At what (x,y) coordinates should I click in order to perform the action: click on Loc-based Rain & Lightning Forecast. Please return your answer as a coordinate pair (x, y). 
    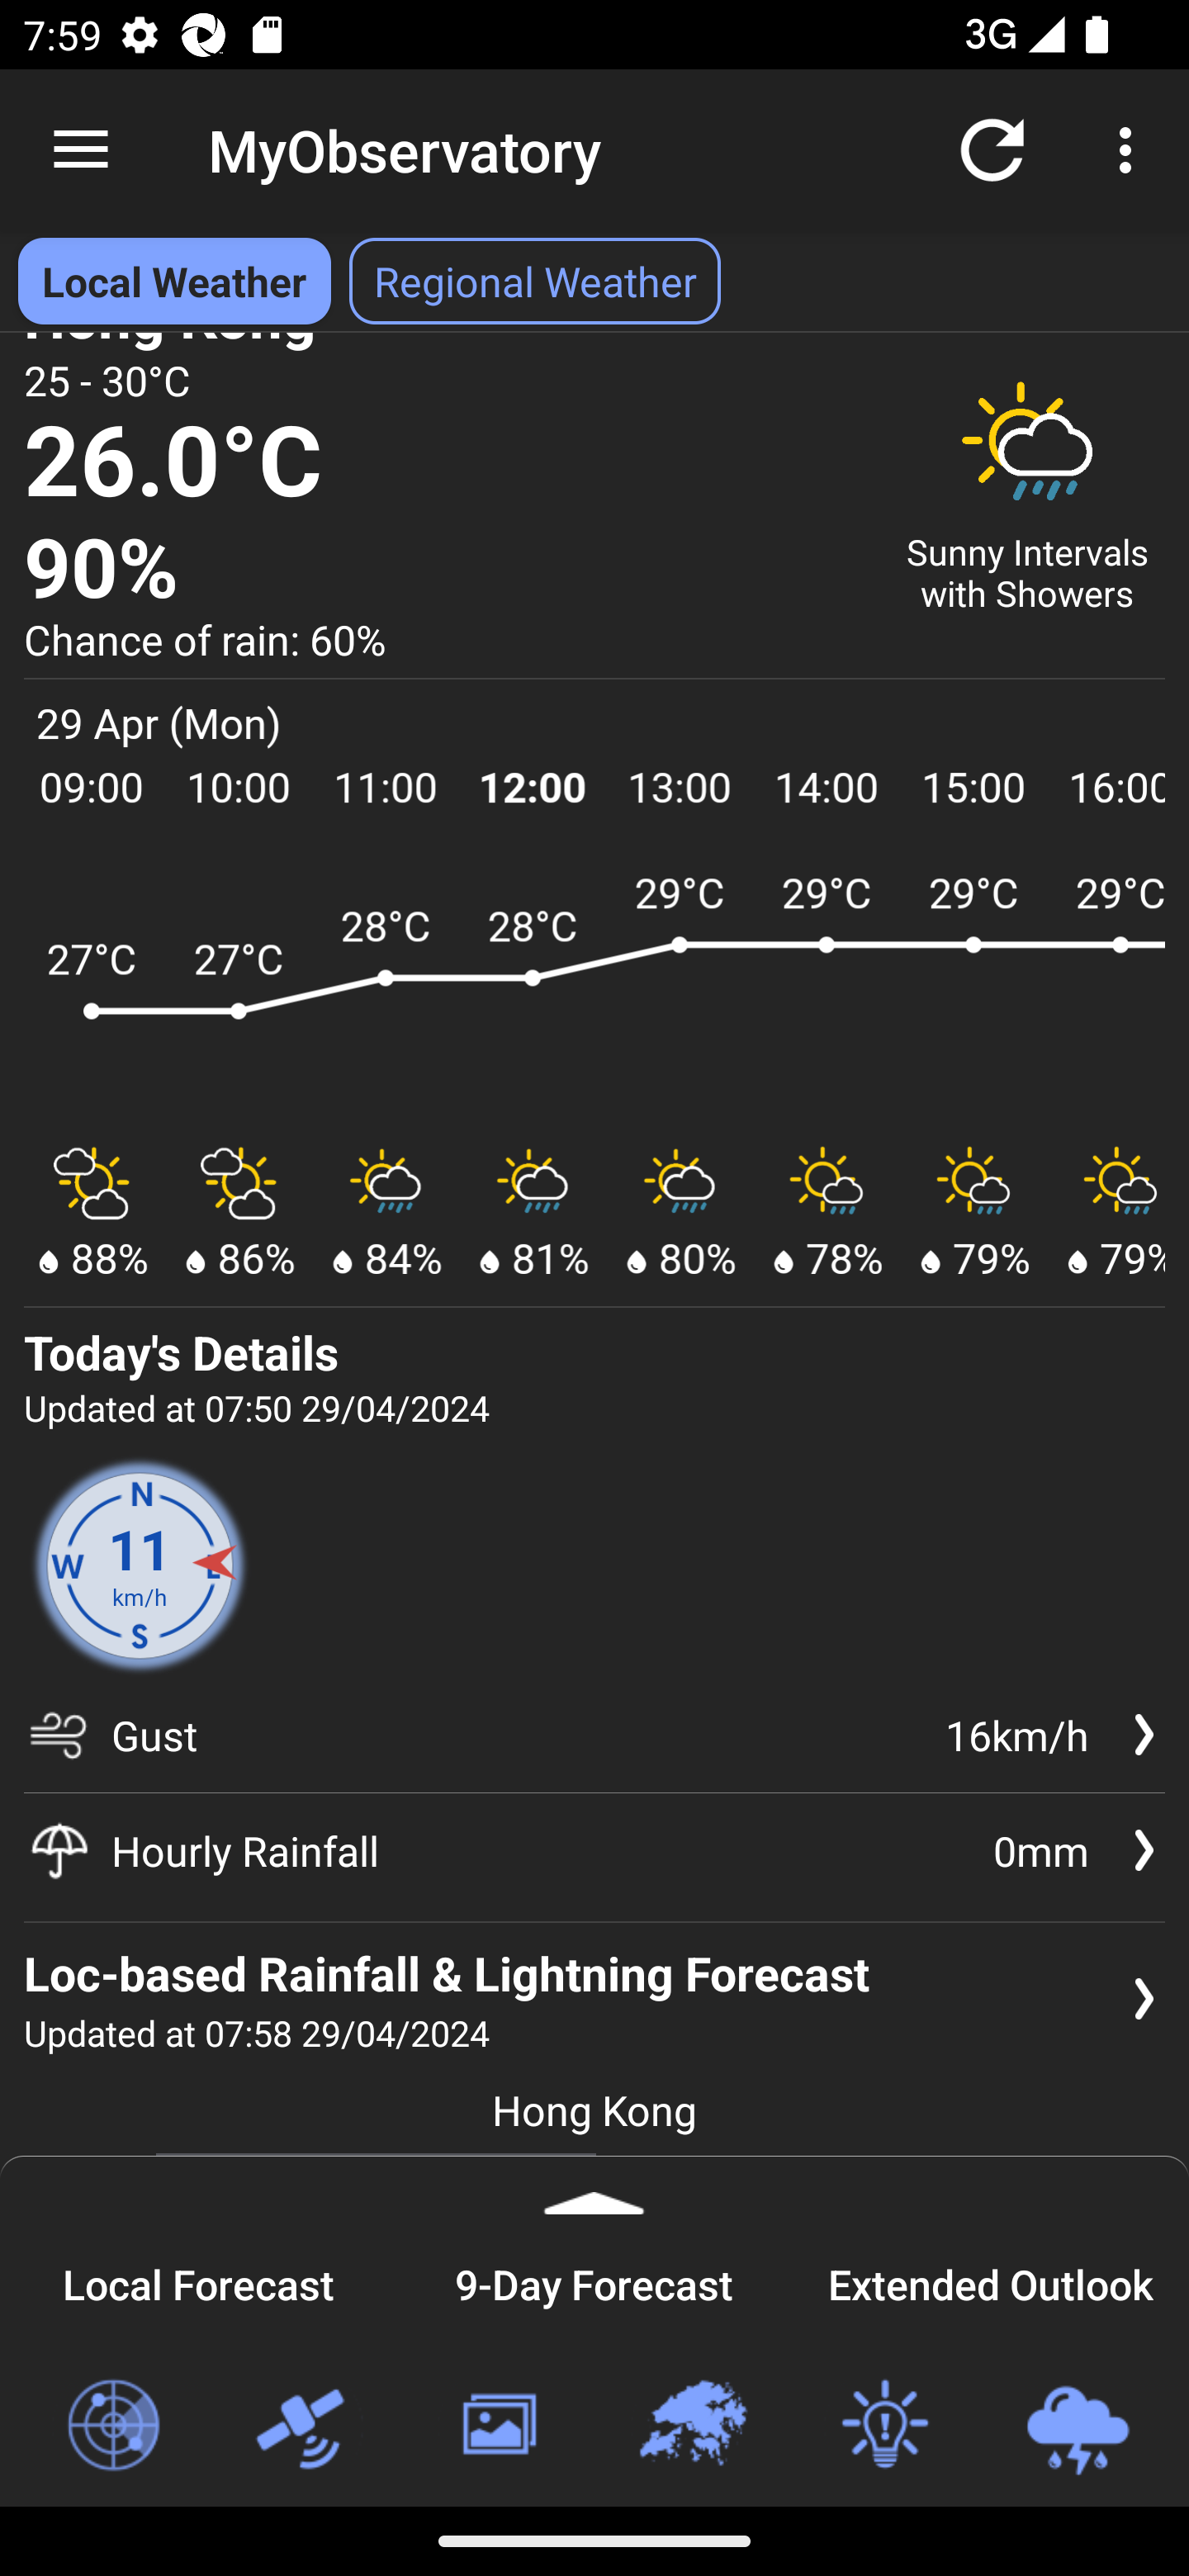
    Looking at the image, I should click on (1077, 2426).